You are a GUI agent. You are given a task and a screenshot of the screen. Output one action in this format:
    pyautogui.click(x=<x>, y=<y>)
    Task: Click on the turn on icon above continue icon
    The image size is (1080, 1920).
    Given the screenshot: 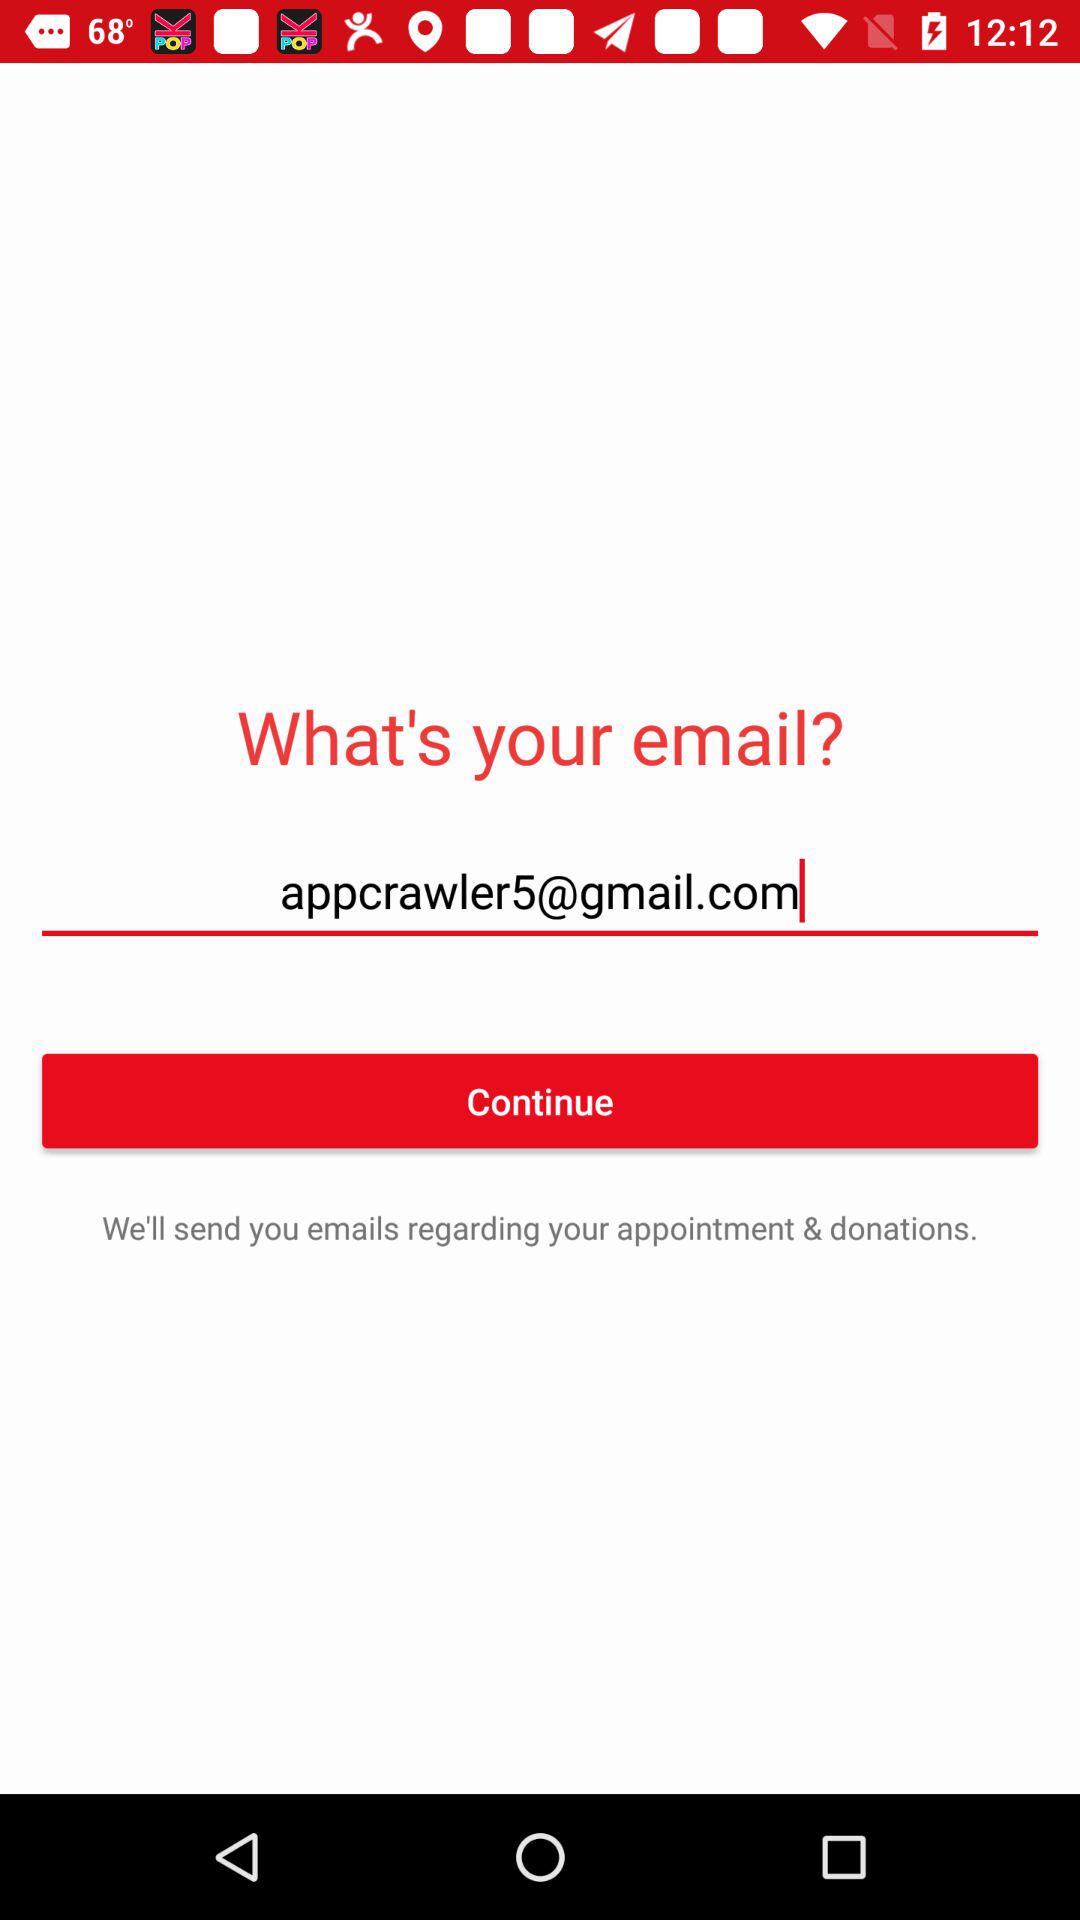 What is the action you would take?
    pyautogui.click(x=540, y=890)
    